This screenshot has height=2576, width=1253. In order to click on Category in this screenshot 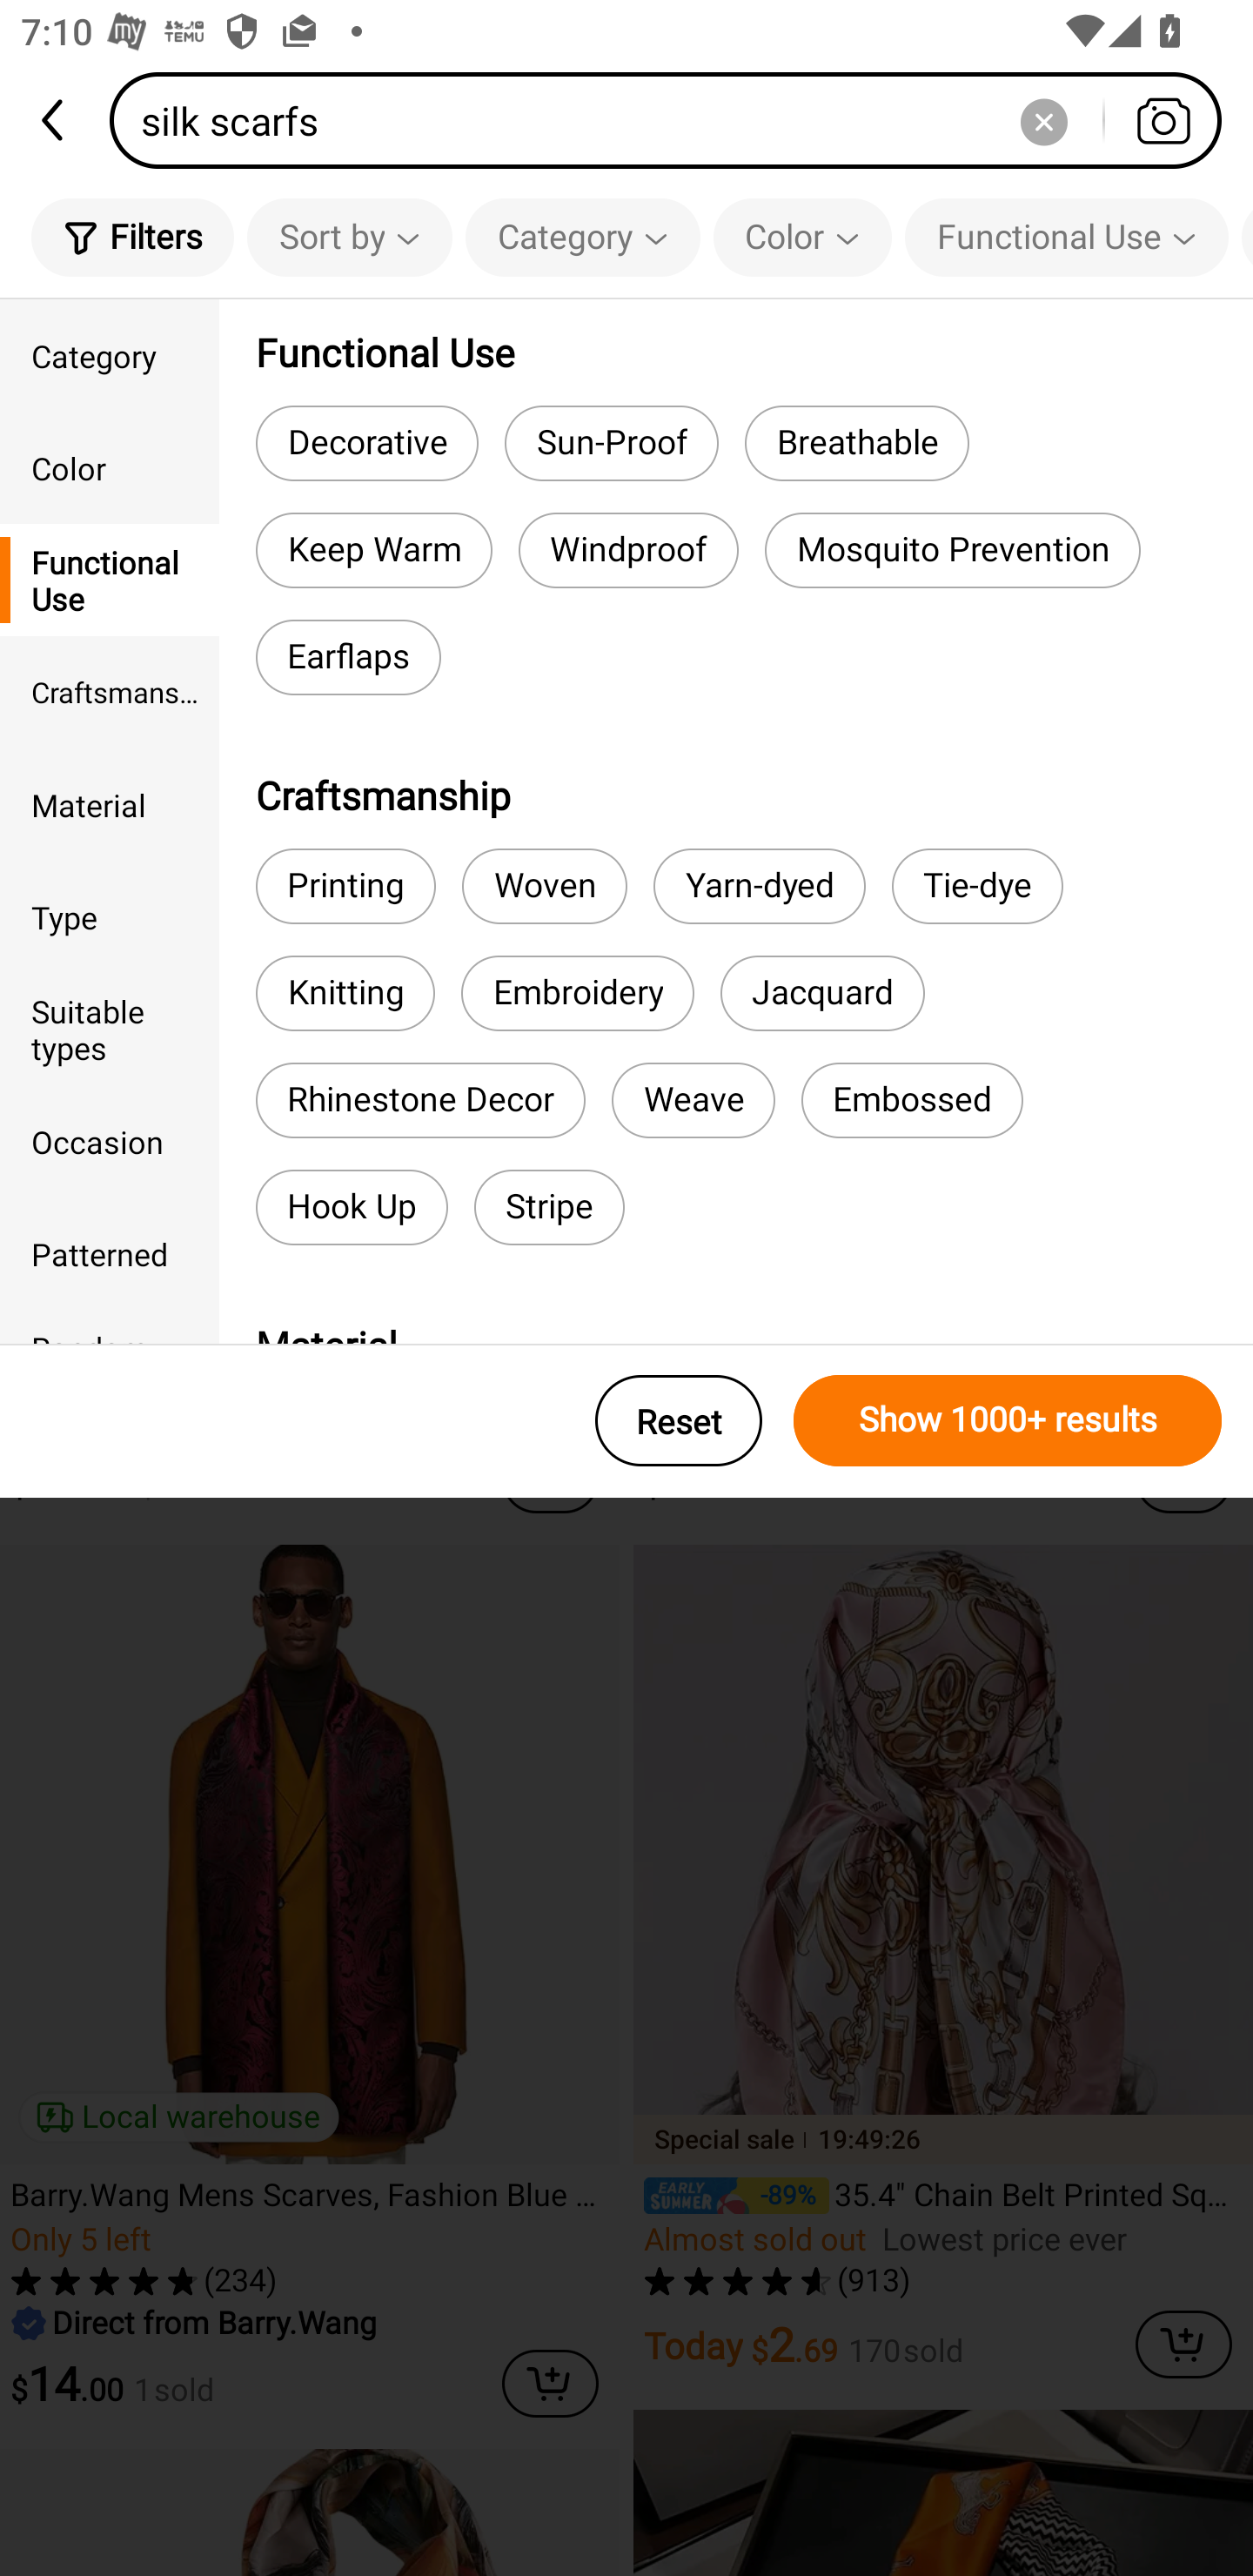, I will do `click(583, 237)`.